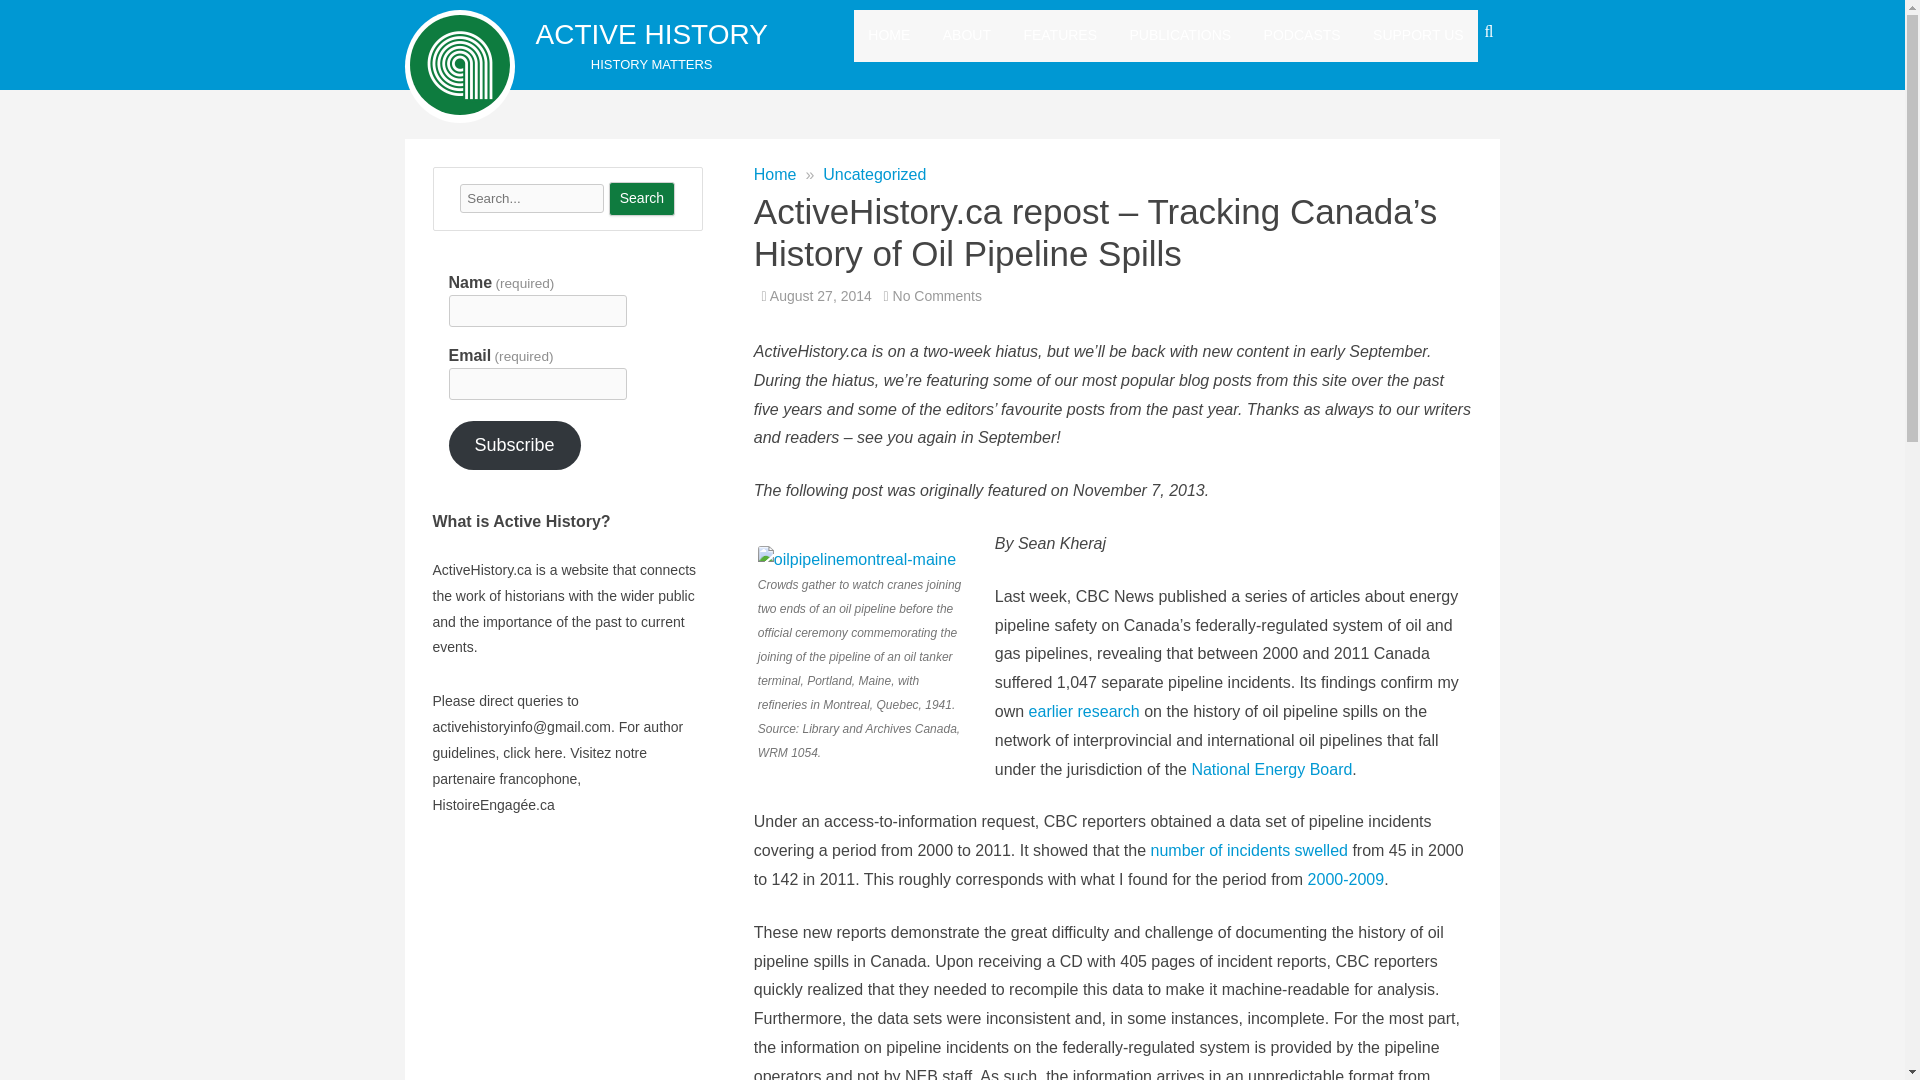 The image size is (1920, 1080). Describe the element at coordinates (1270, 769) in the screenshot. I see `National Energy Board` at that location.